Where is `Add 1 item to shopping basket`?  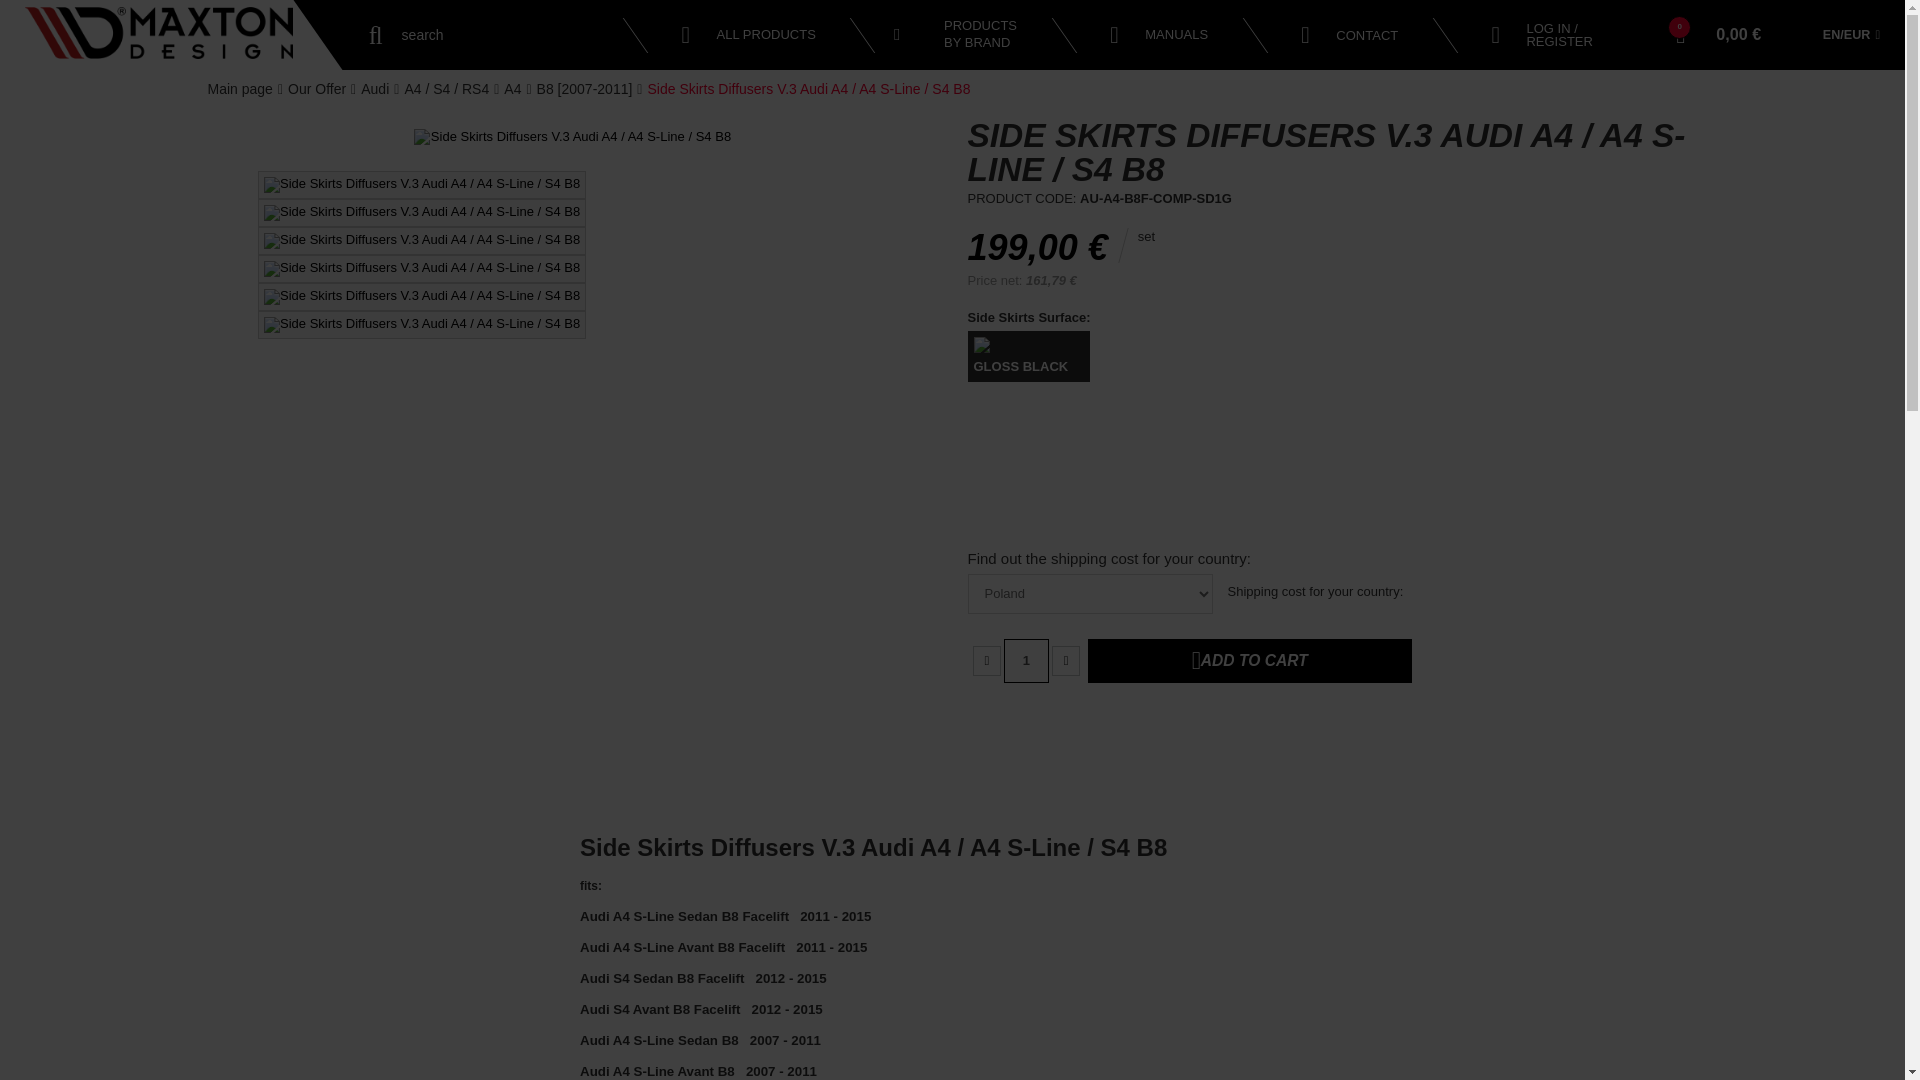 Add 1 item to shopping basket is located at coordinates (1250, 660).